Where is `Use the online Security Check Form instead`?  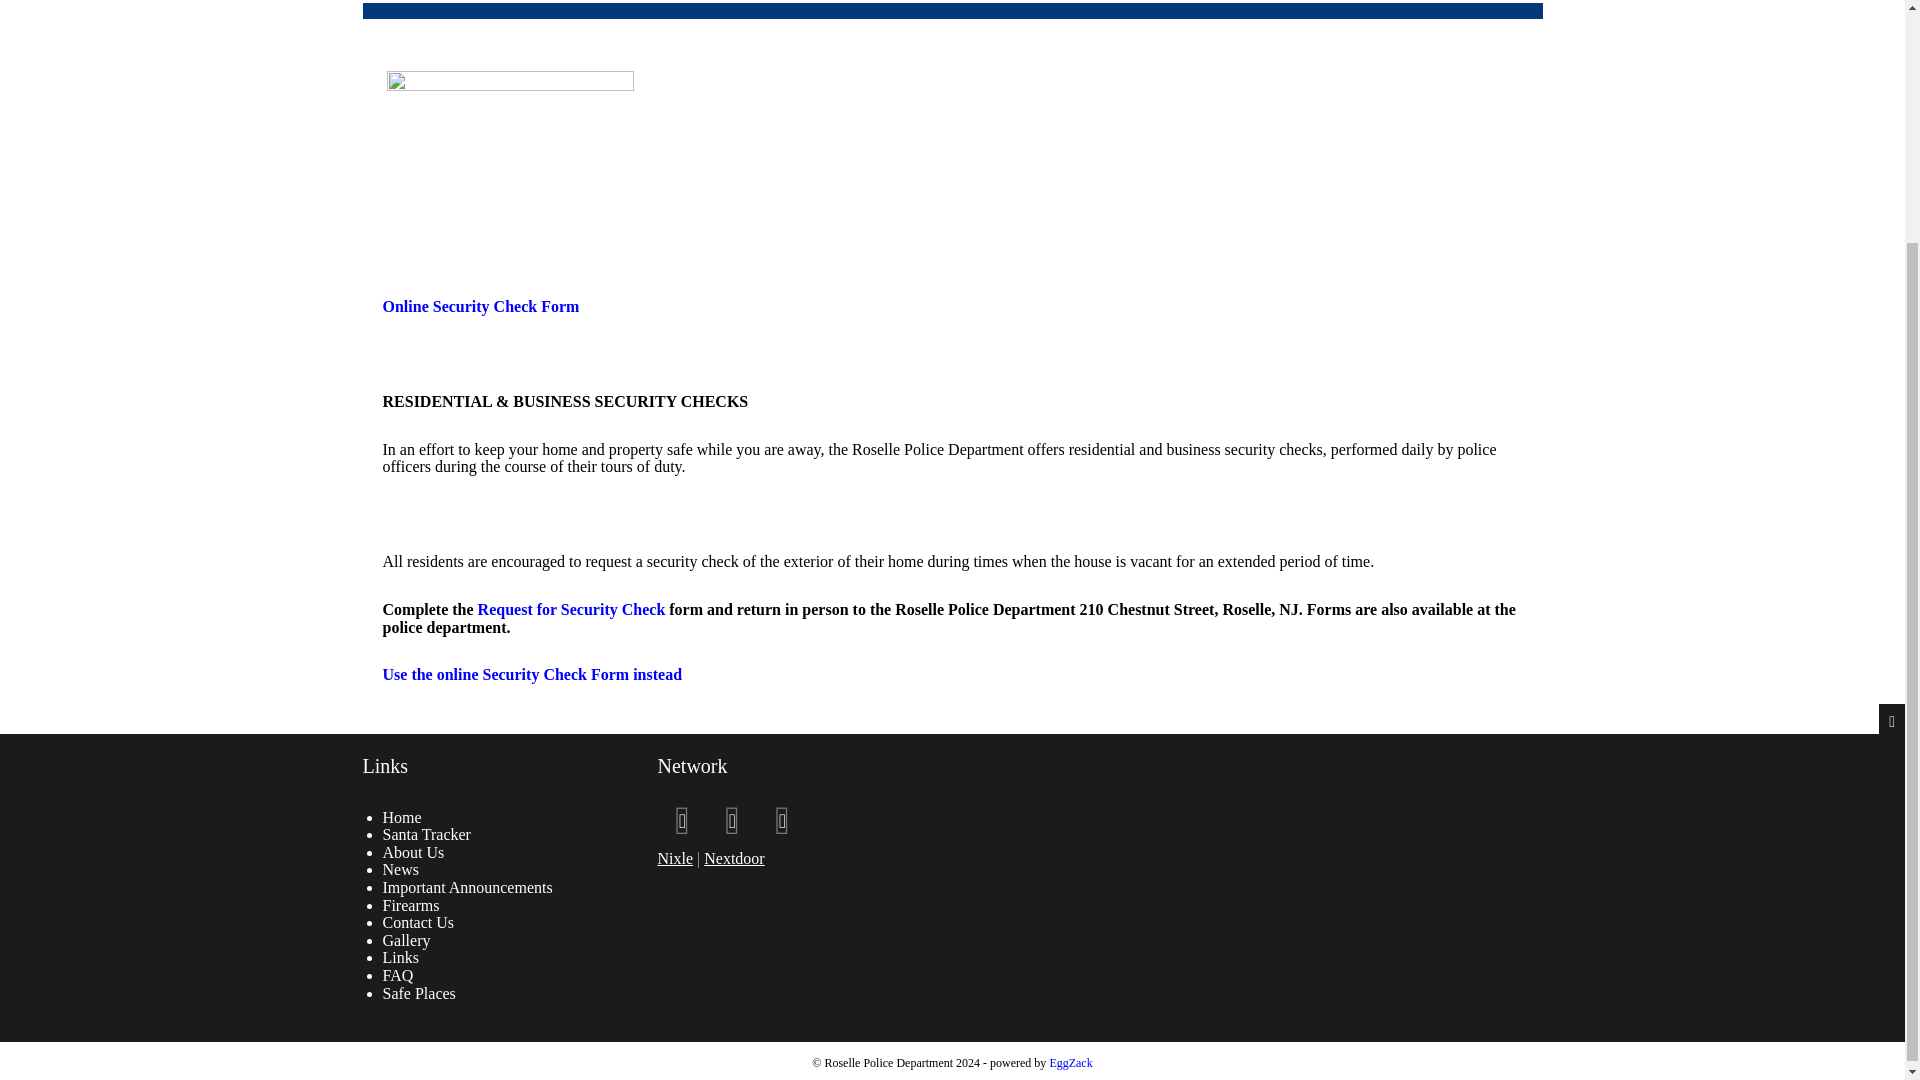 Use the online Security Check Form instead is located at coordinates (532, 674).